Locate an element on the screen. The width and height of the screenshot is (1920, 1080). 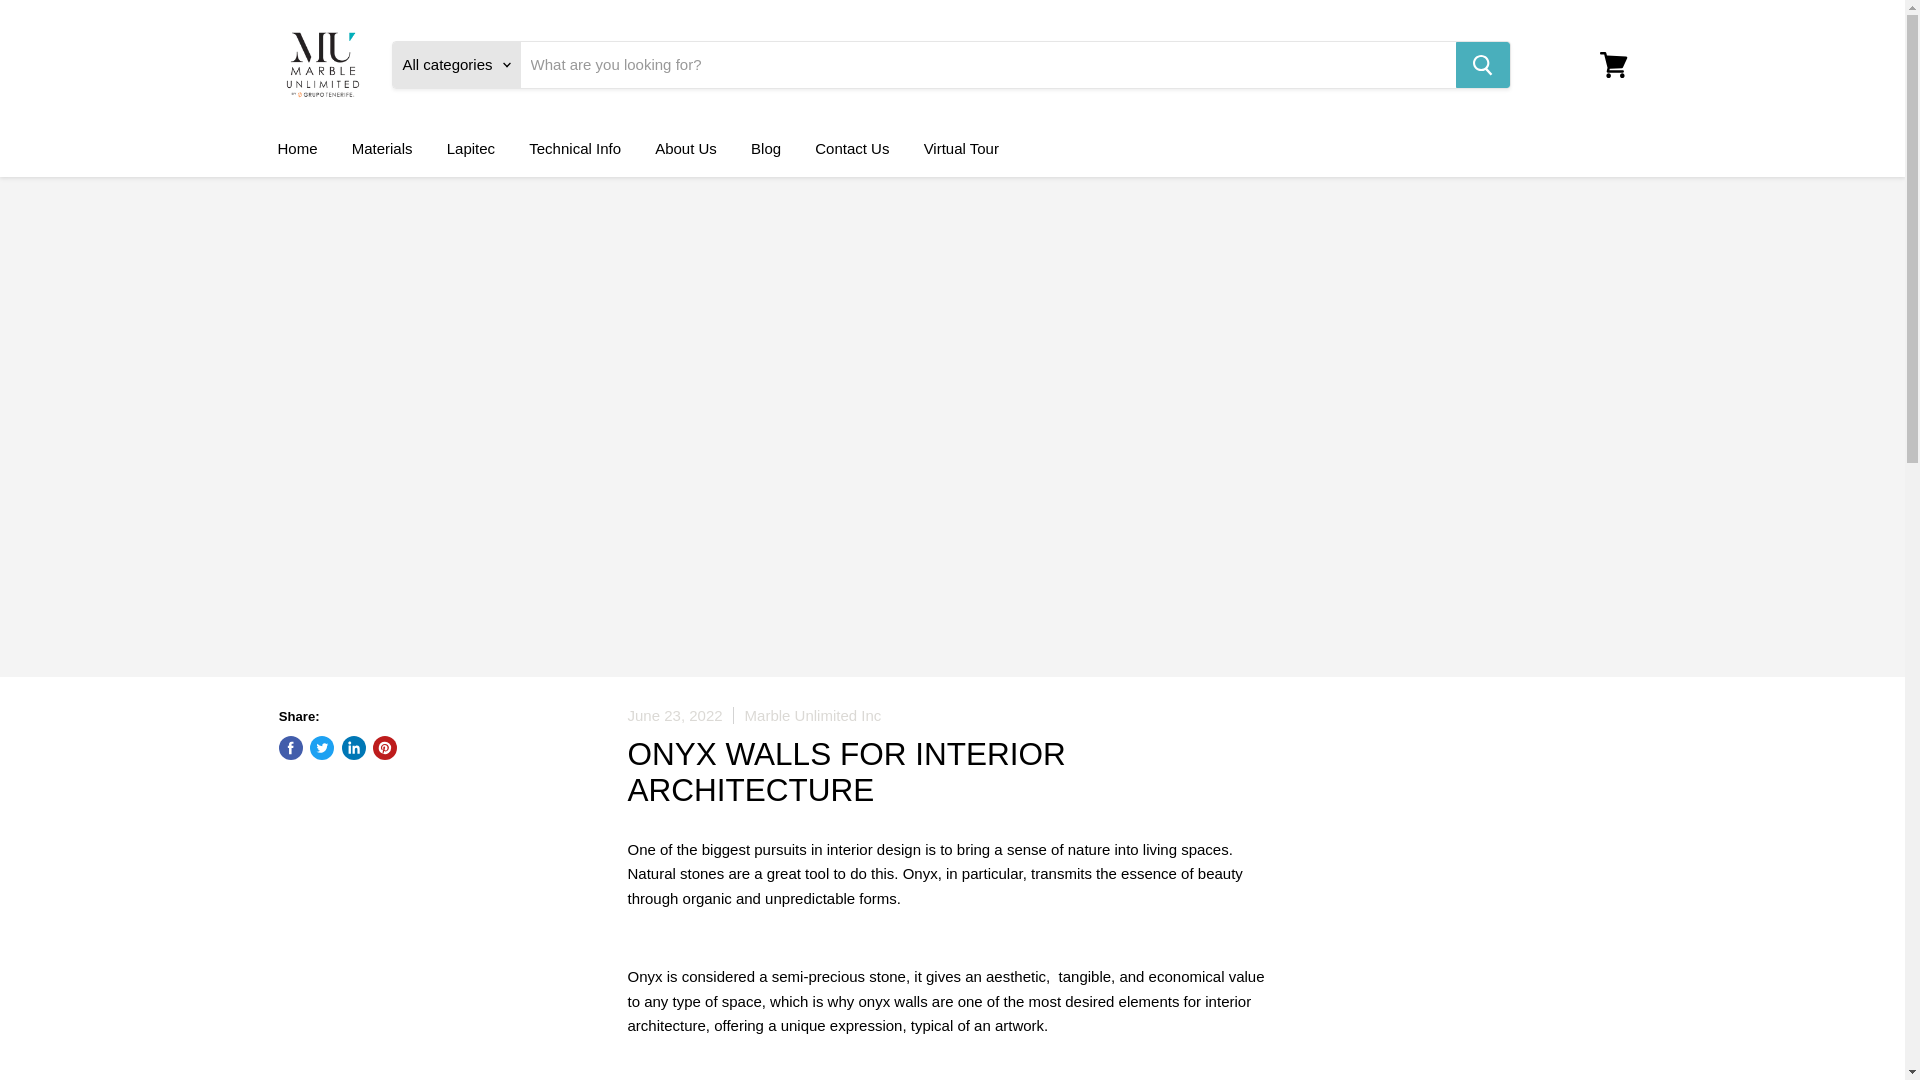
Virtual Tour is located at coordinates (960, 148).